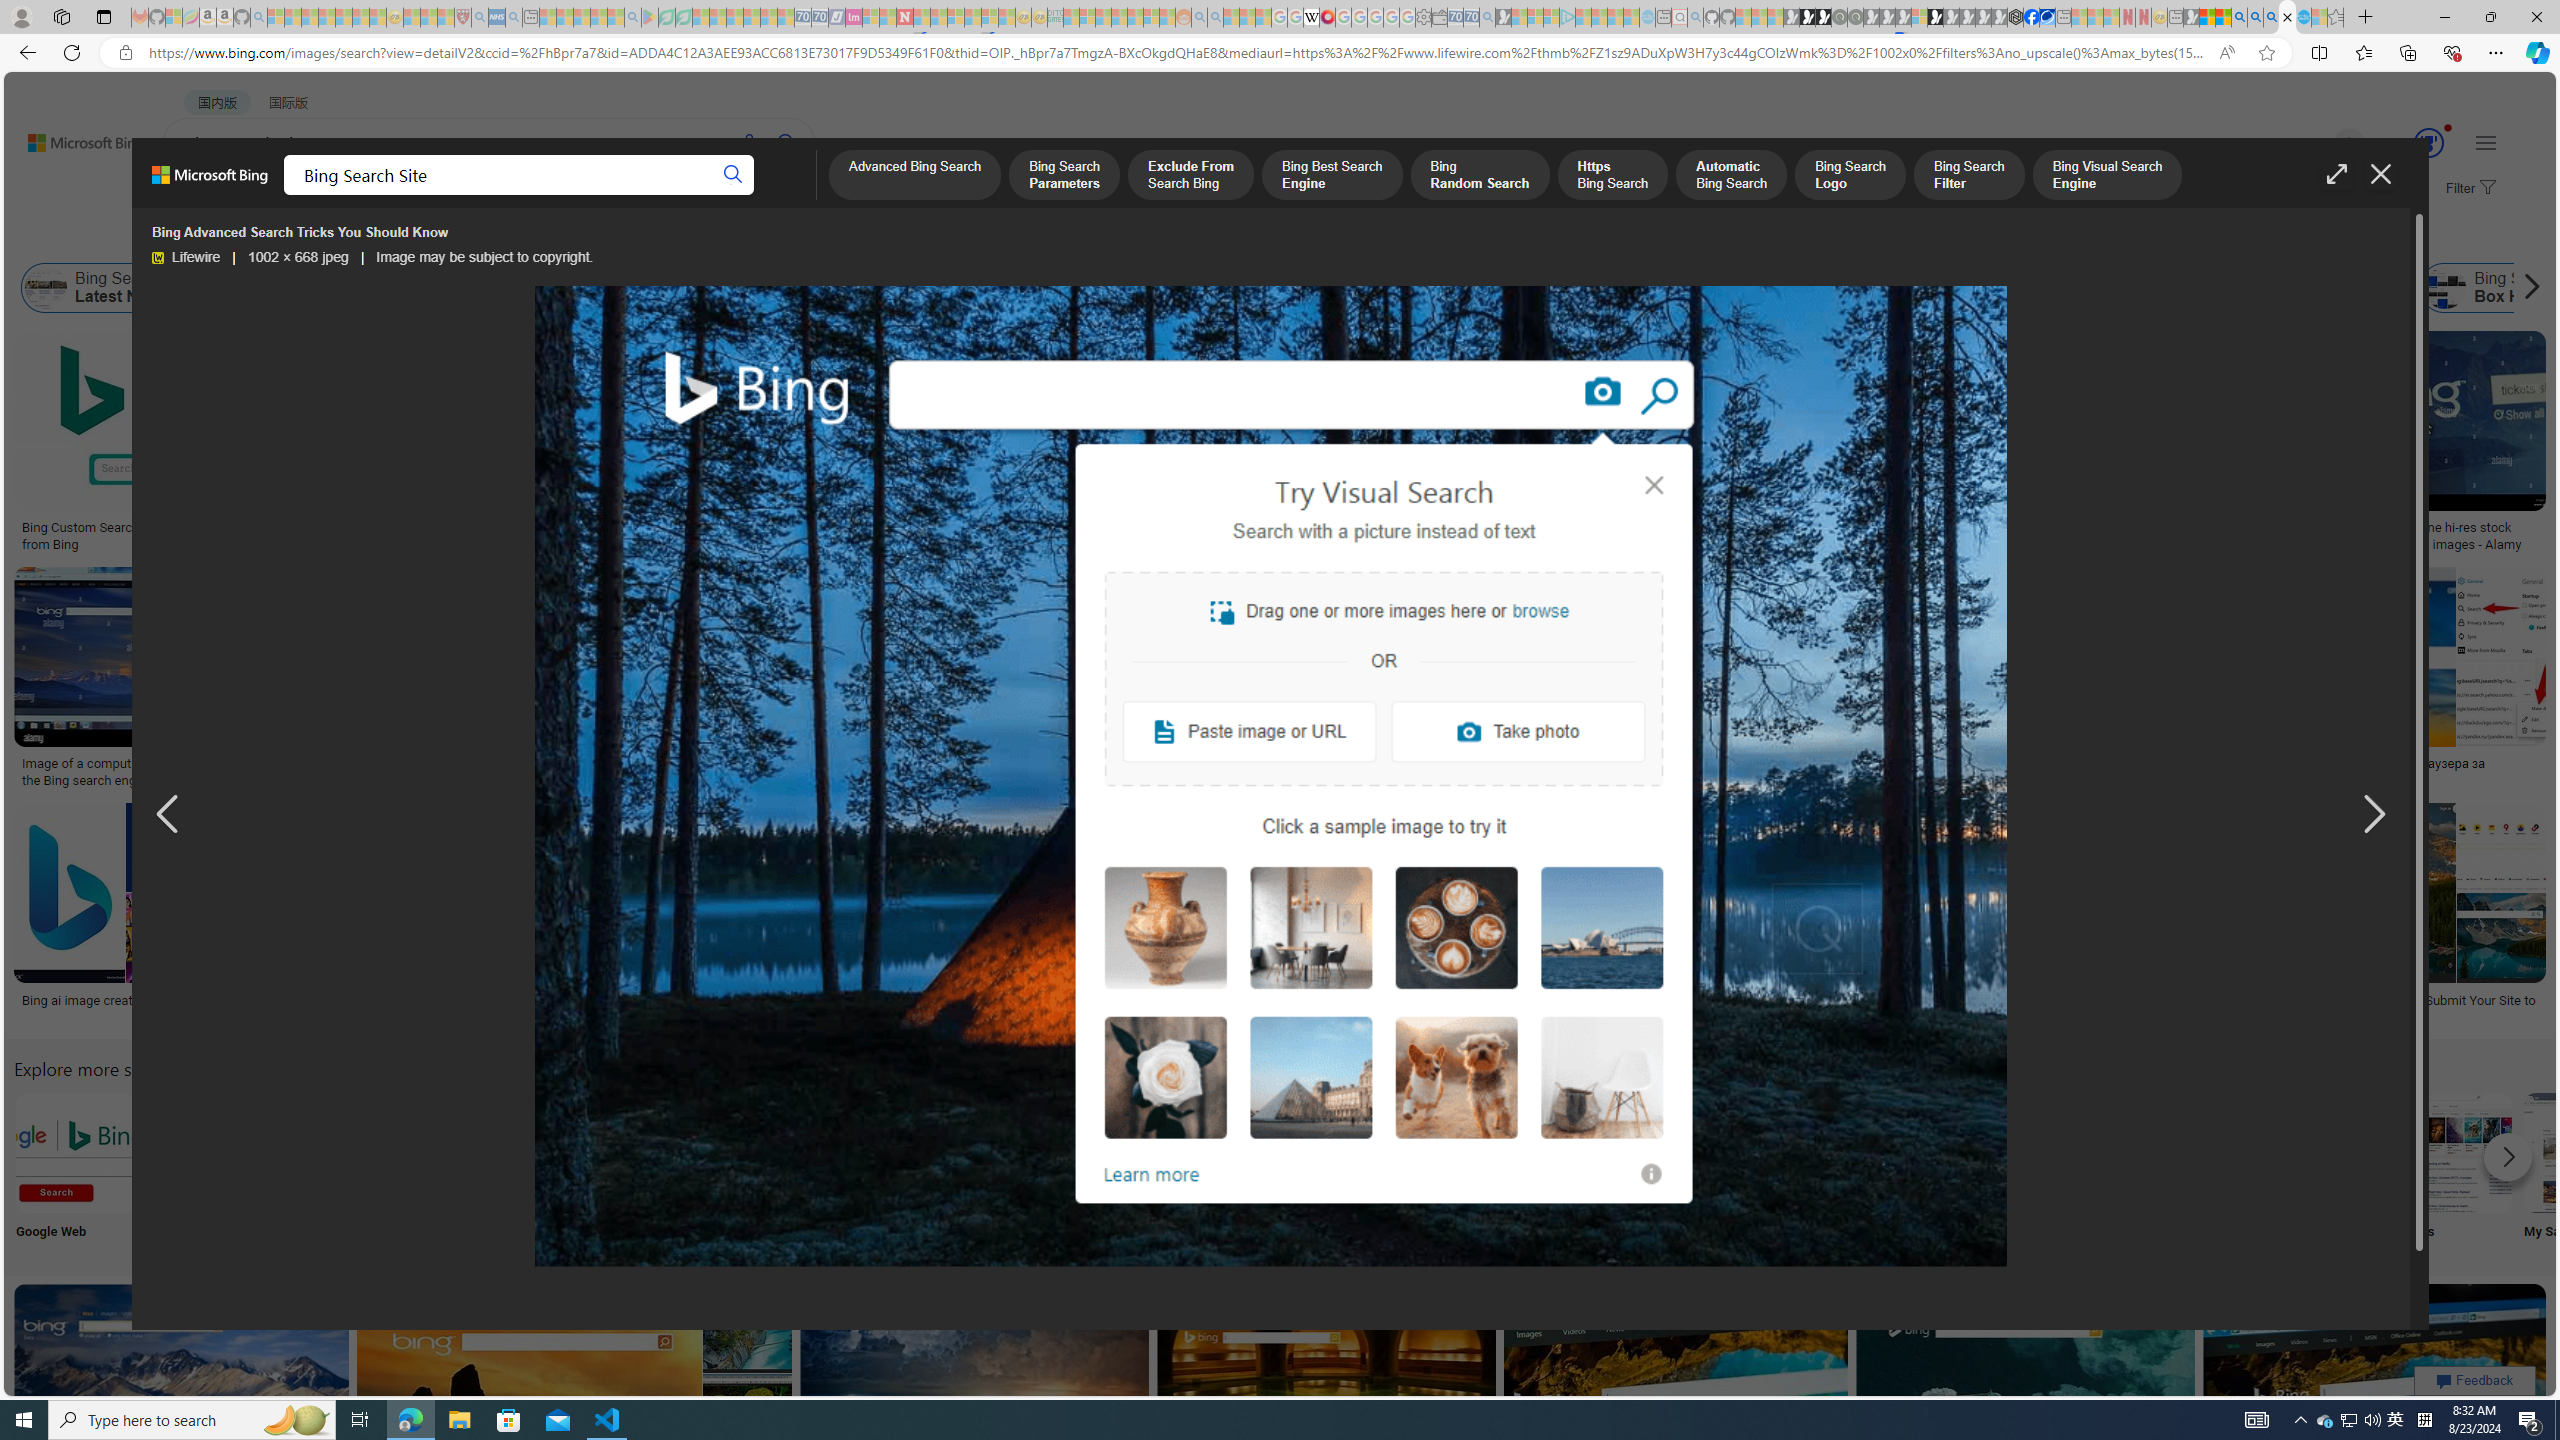 This screenshot has width=2560, height=1440. Describe the element at coordinates (2503, 288) in the screenshot. I see `Bing Search Box History` at that location.